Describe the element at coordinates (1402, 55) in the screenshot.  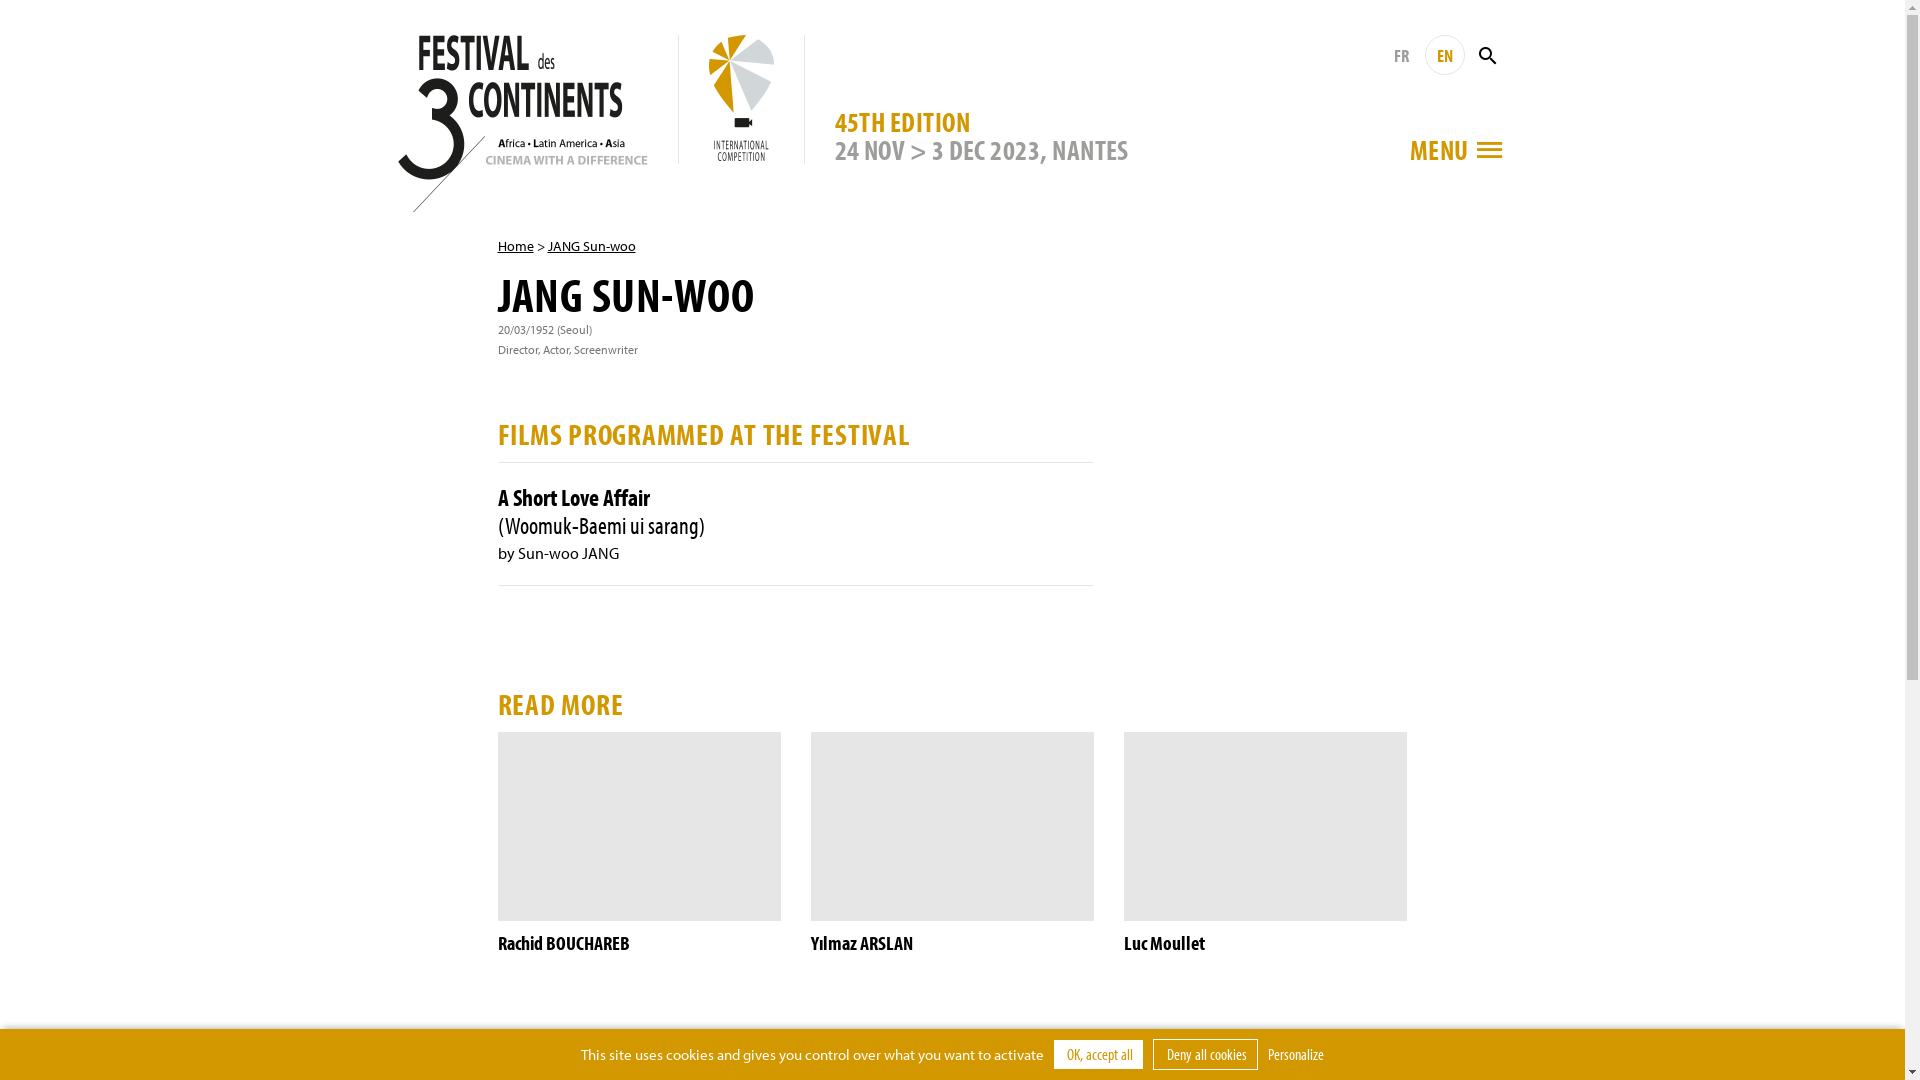
I see `FR` at that location.